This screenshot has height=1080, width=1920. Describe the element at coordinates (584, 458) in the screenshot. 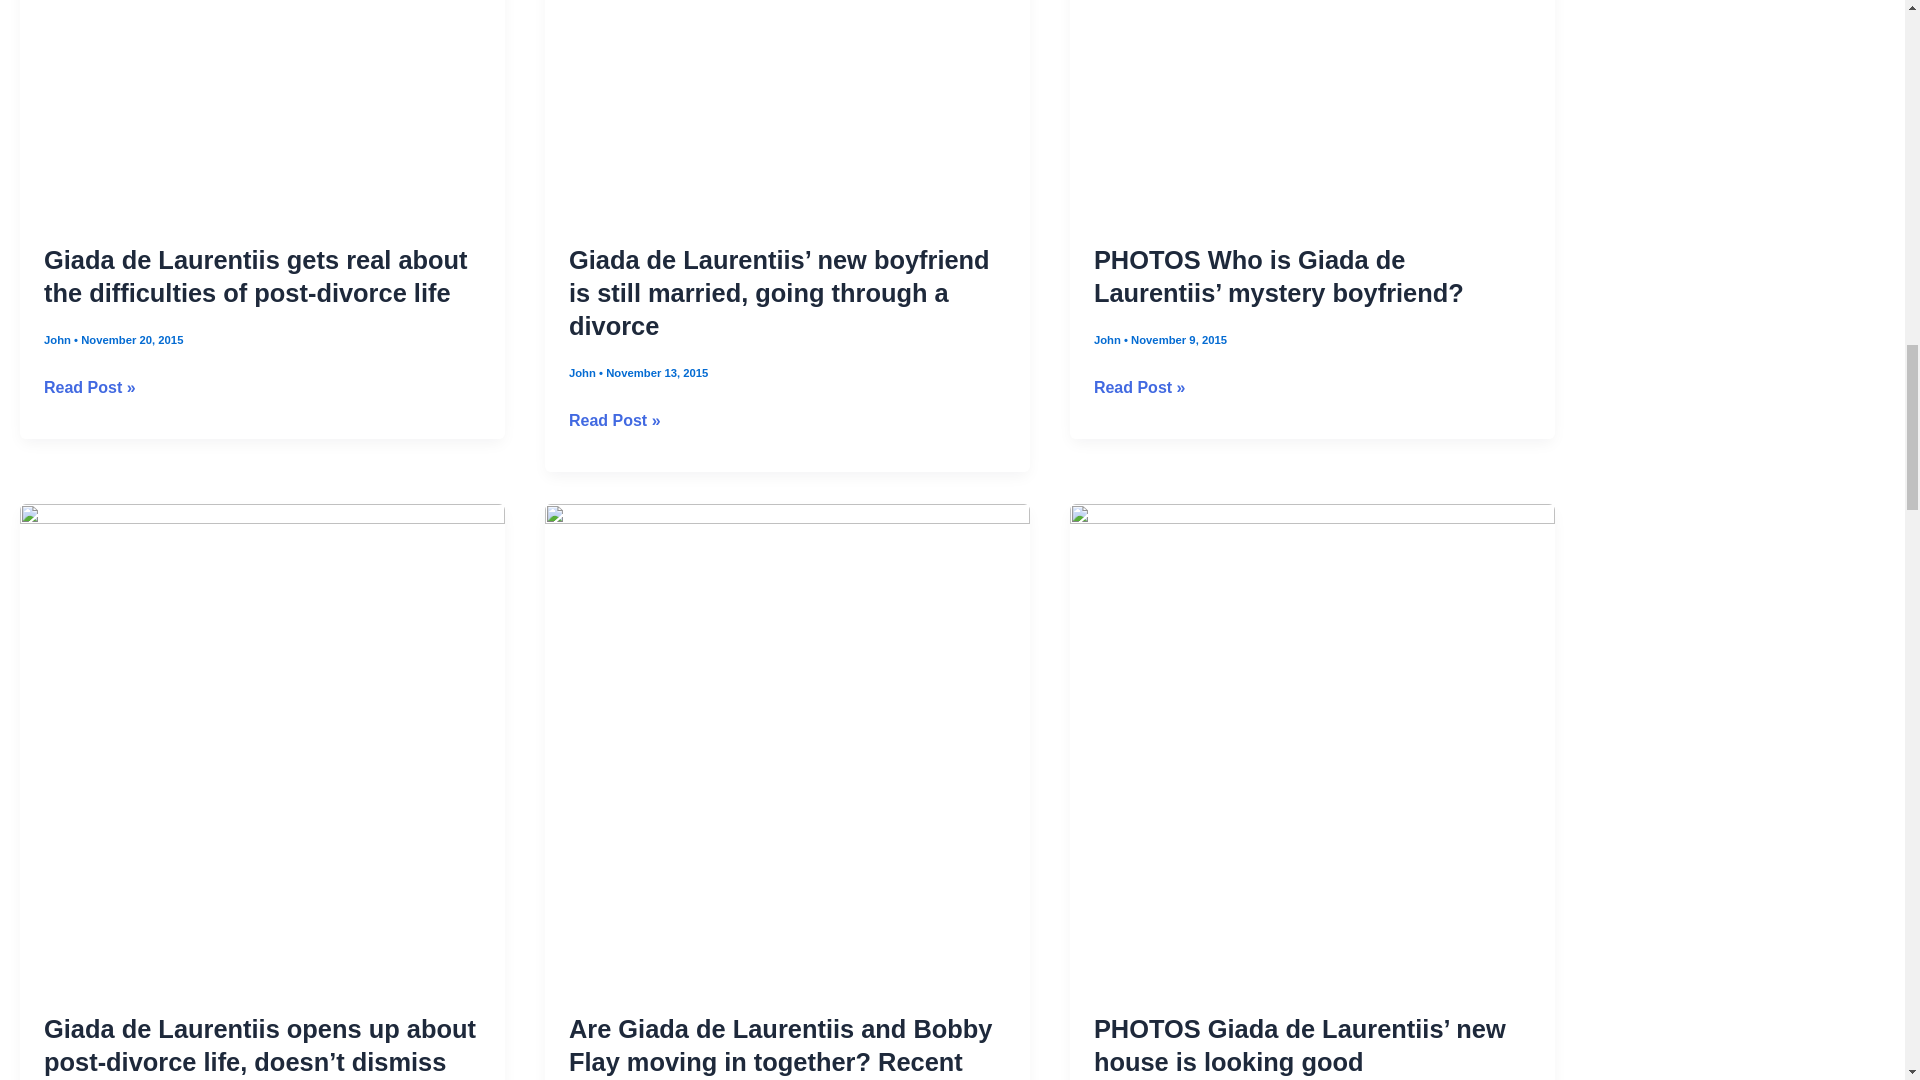

I see `View all posts by John` at that location.